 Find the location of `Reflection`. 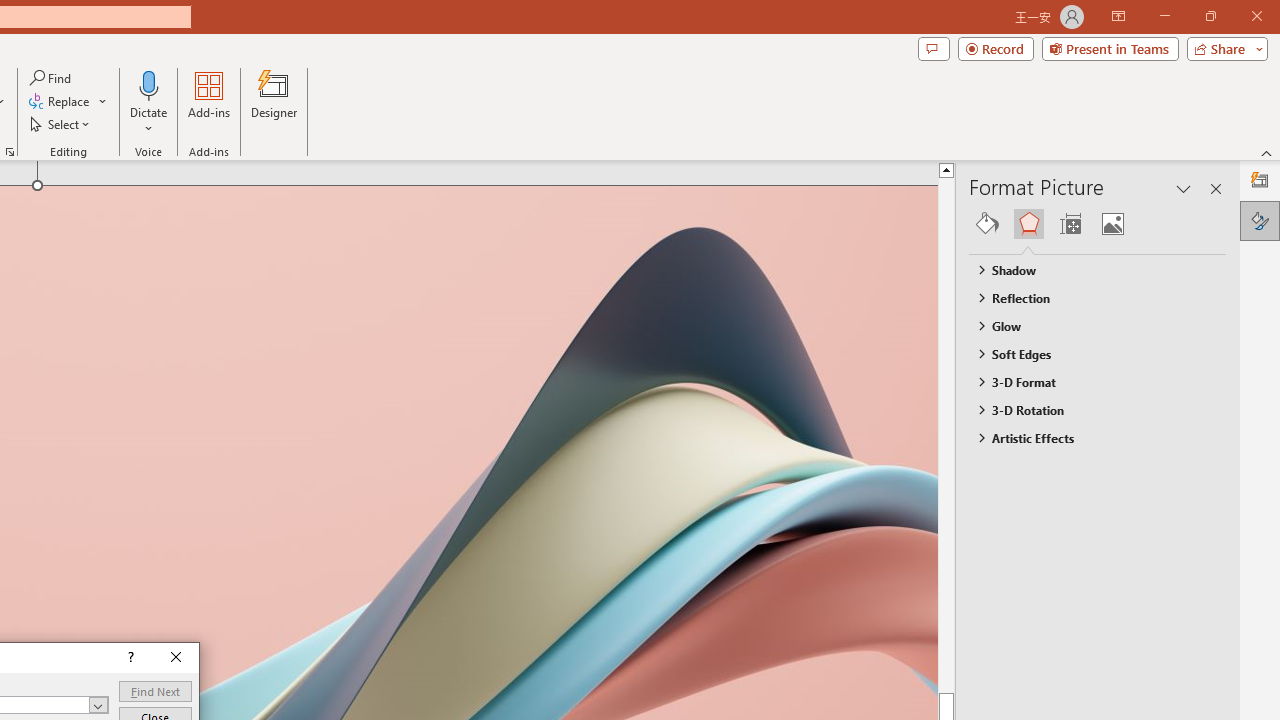

Reflection is located at coordinates (1088, 297).